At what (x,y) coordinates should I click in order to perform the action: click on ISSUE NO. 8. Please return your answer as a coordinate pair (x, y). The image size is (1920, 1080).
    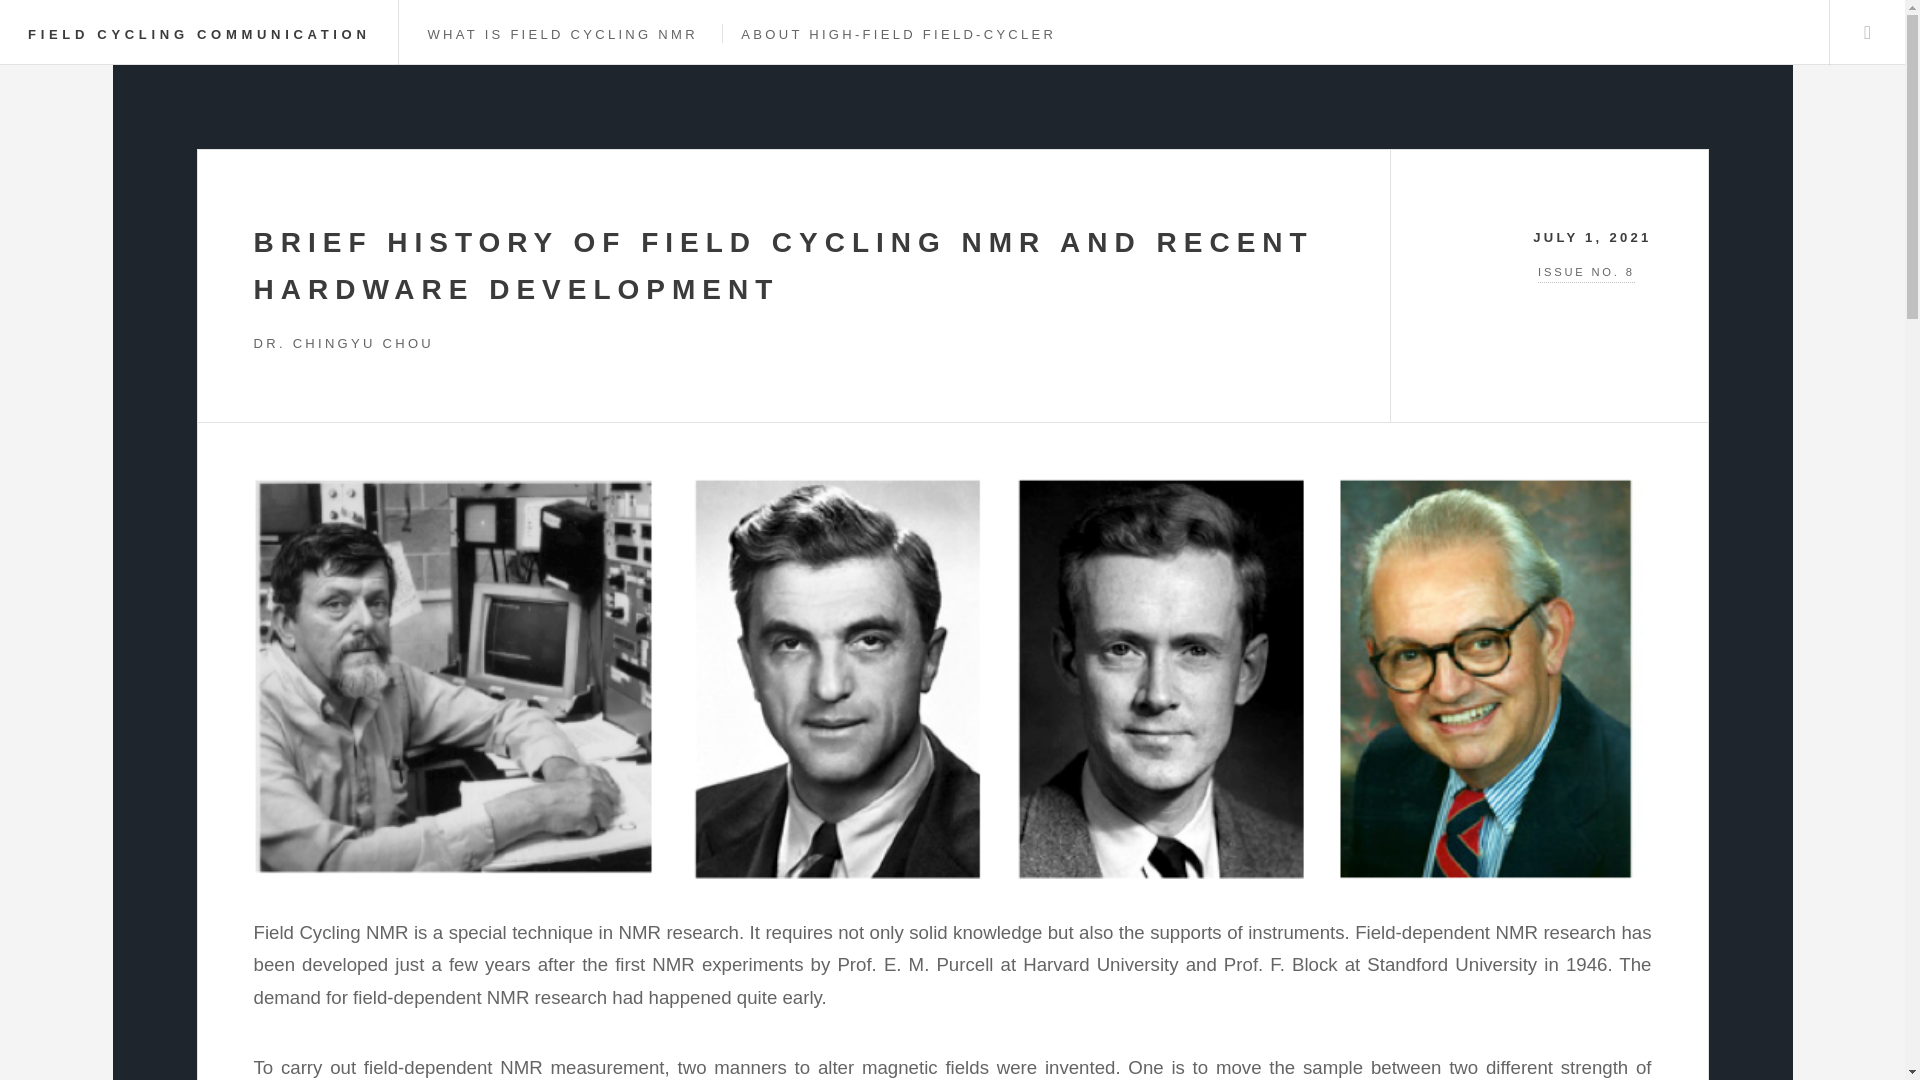
    Looking at the image, I should click on (1549, 274).